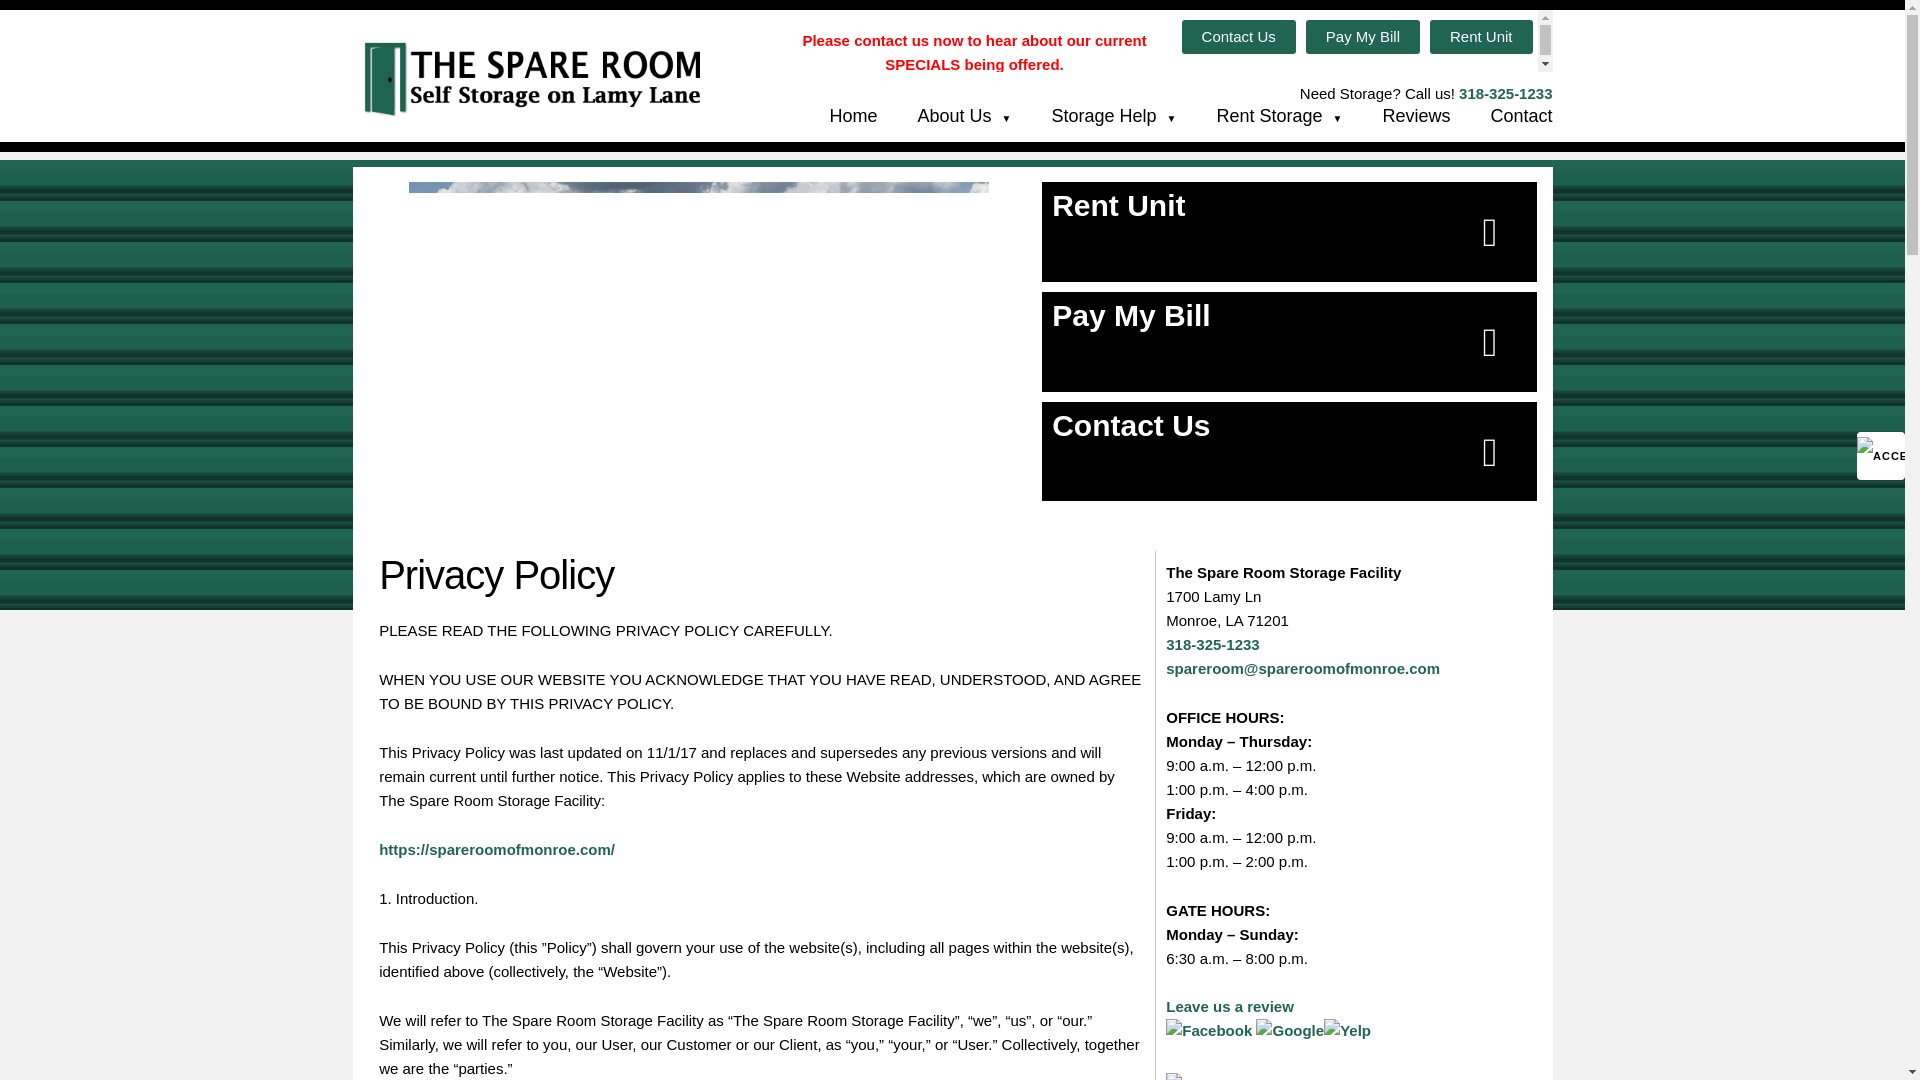 The width and height of the screenshot is (1920, 1080). I want to click on Contact, so click(1500, 116).